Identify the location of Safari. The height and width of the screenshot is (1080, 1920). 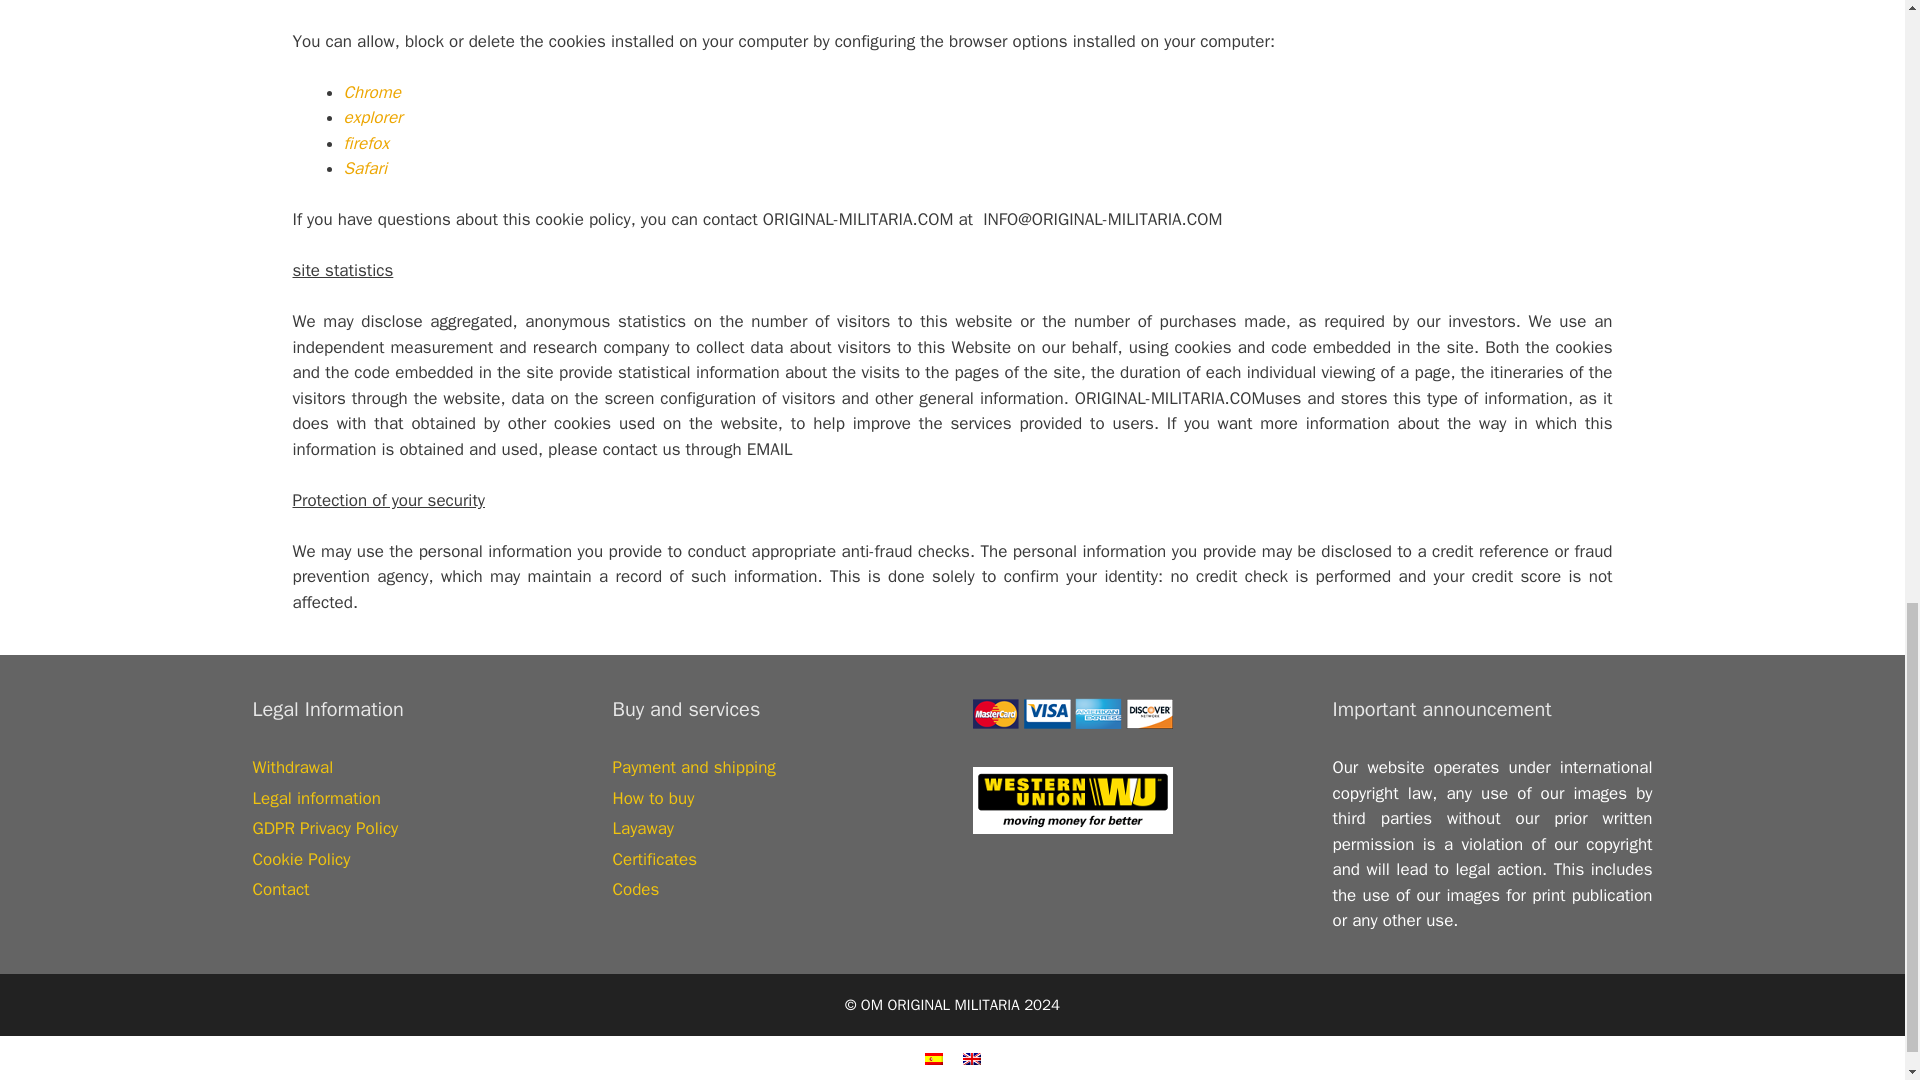
(365, 168).